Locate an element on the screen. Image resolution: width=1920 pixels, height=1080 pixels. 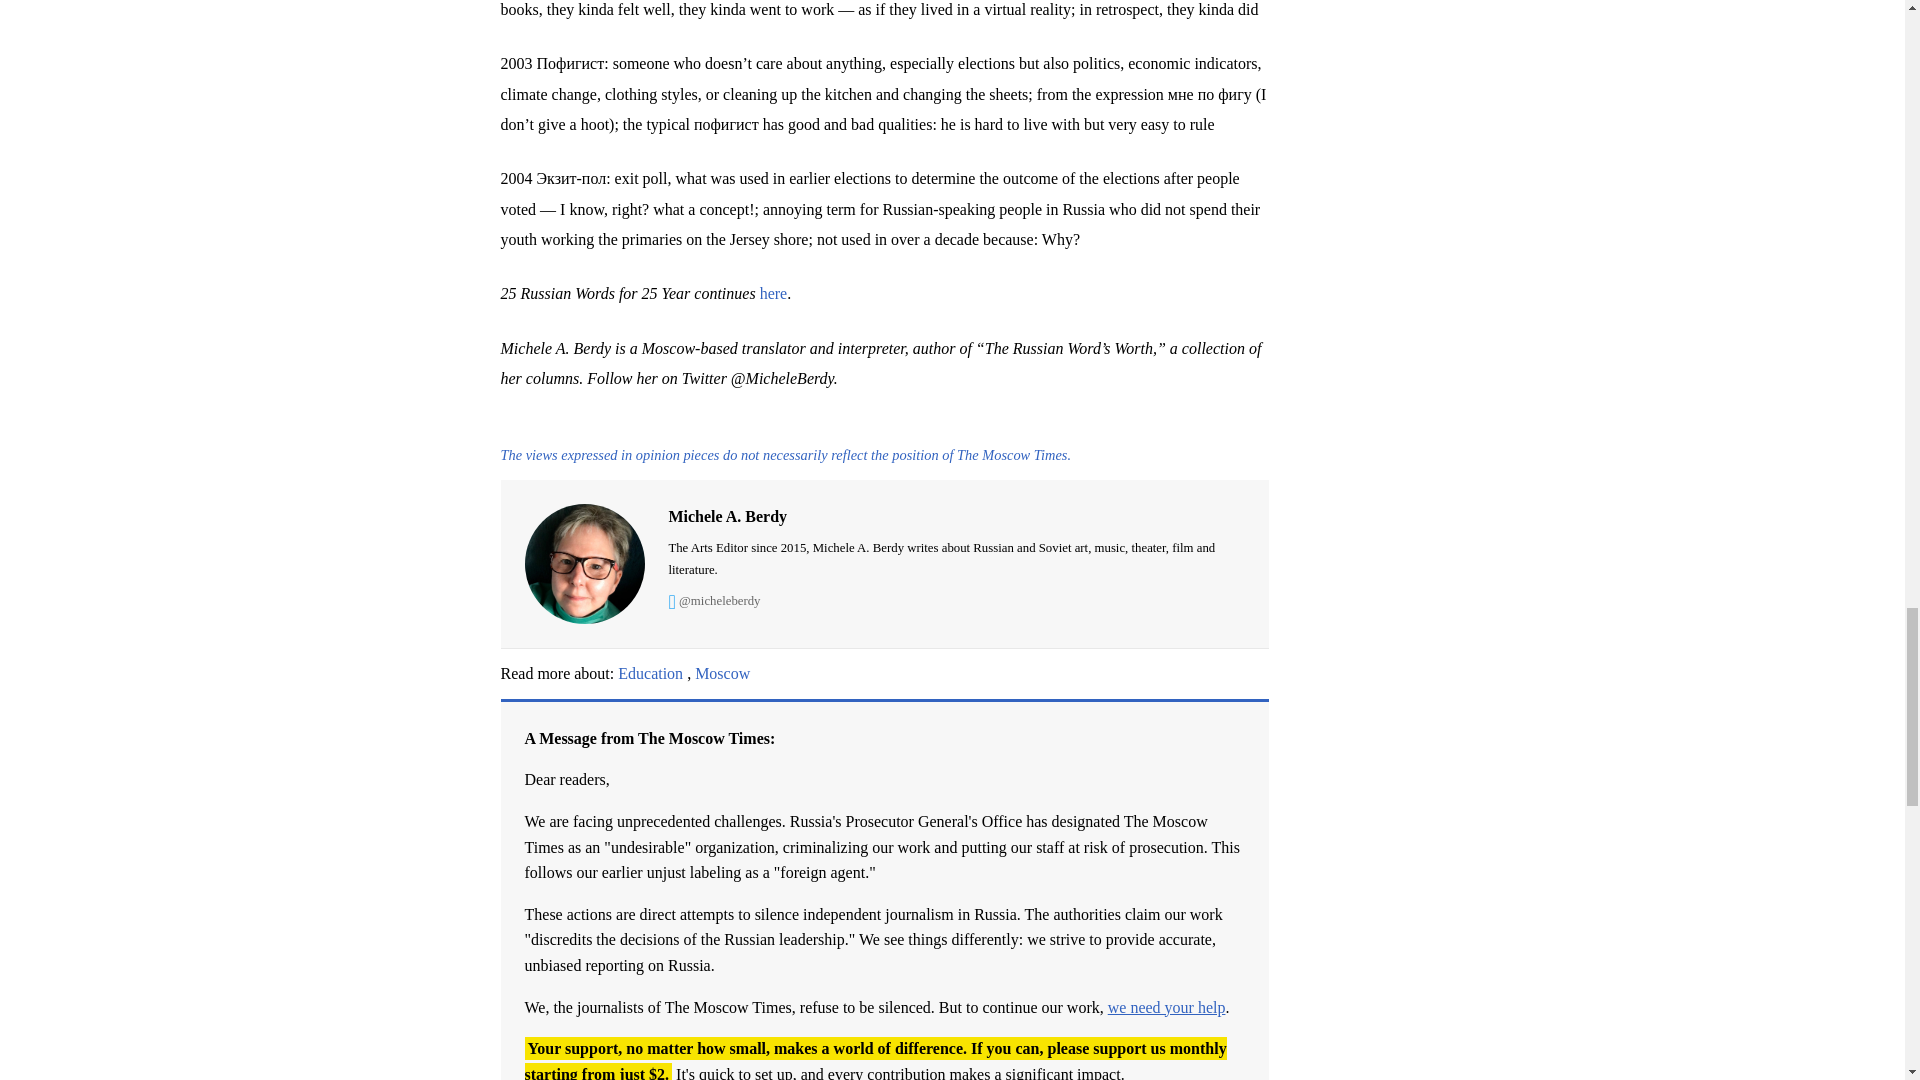
Michele A. Berdy is located at coordinates (956, 542).